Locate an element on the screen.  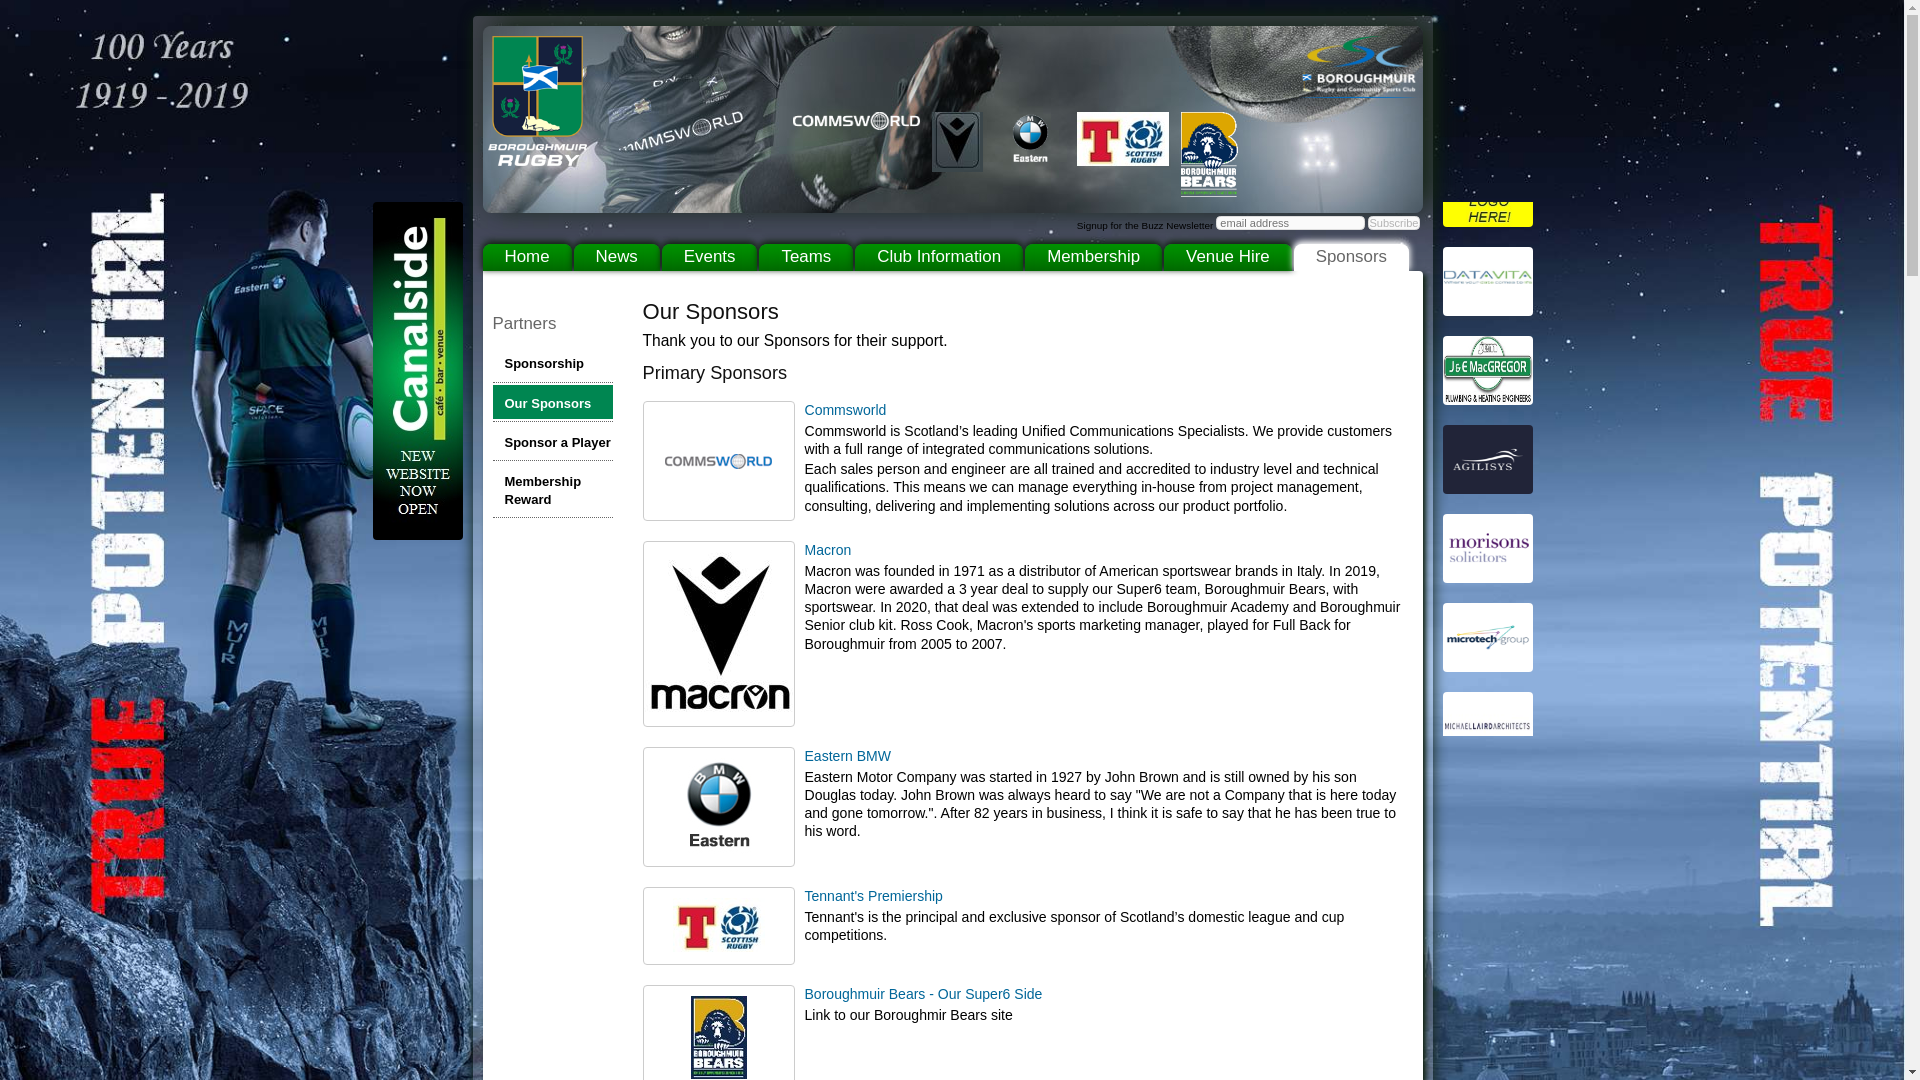
Membership is located at coordinates (1093, 258).